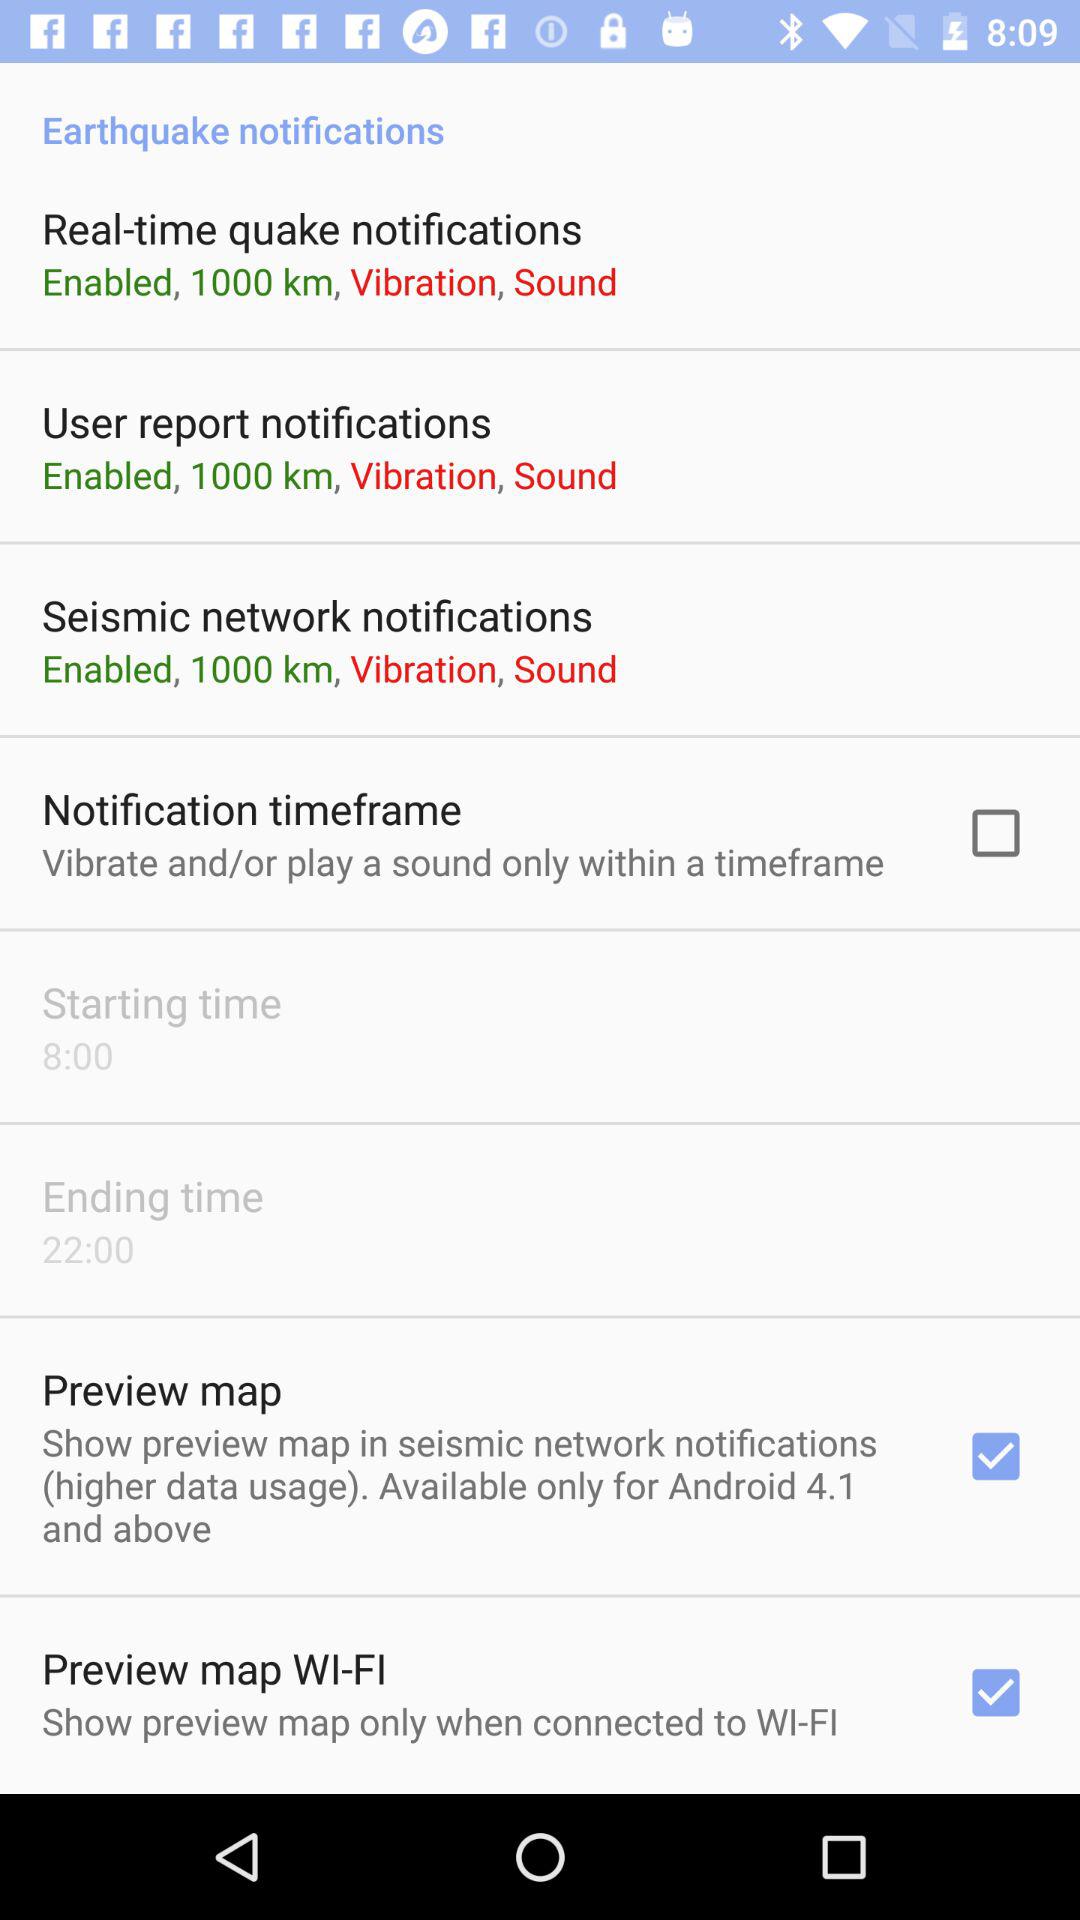 The image size is (1080, 1920). Describe the element at coordinates (540, 1792) in the screenshot. I see `jump to chat notifications app` at that location.